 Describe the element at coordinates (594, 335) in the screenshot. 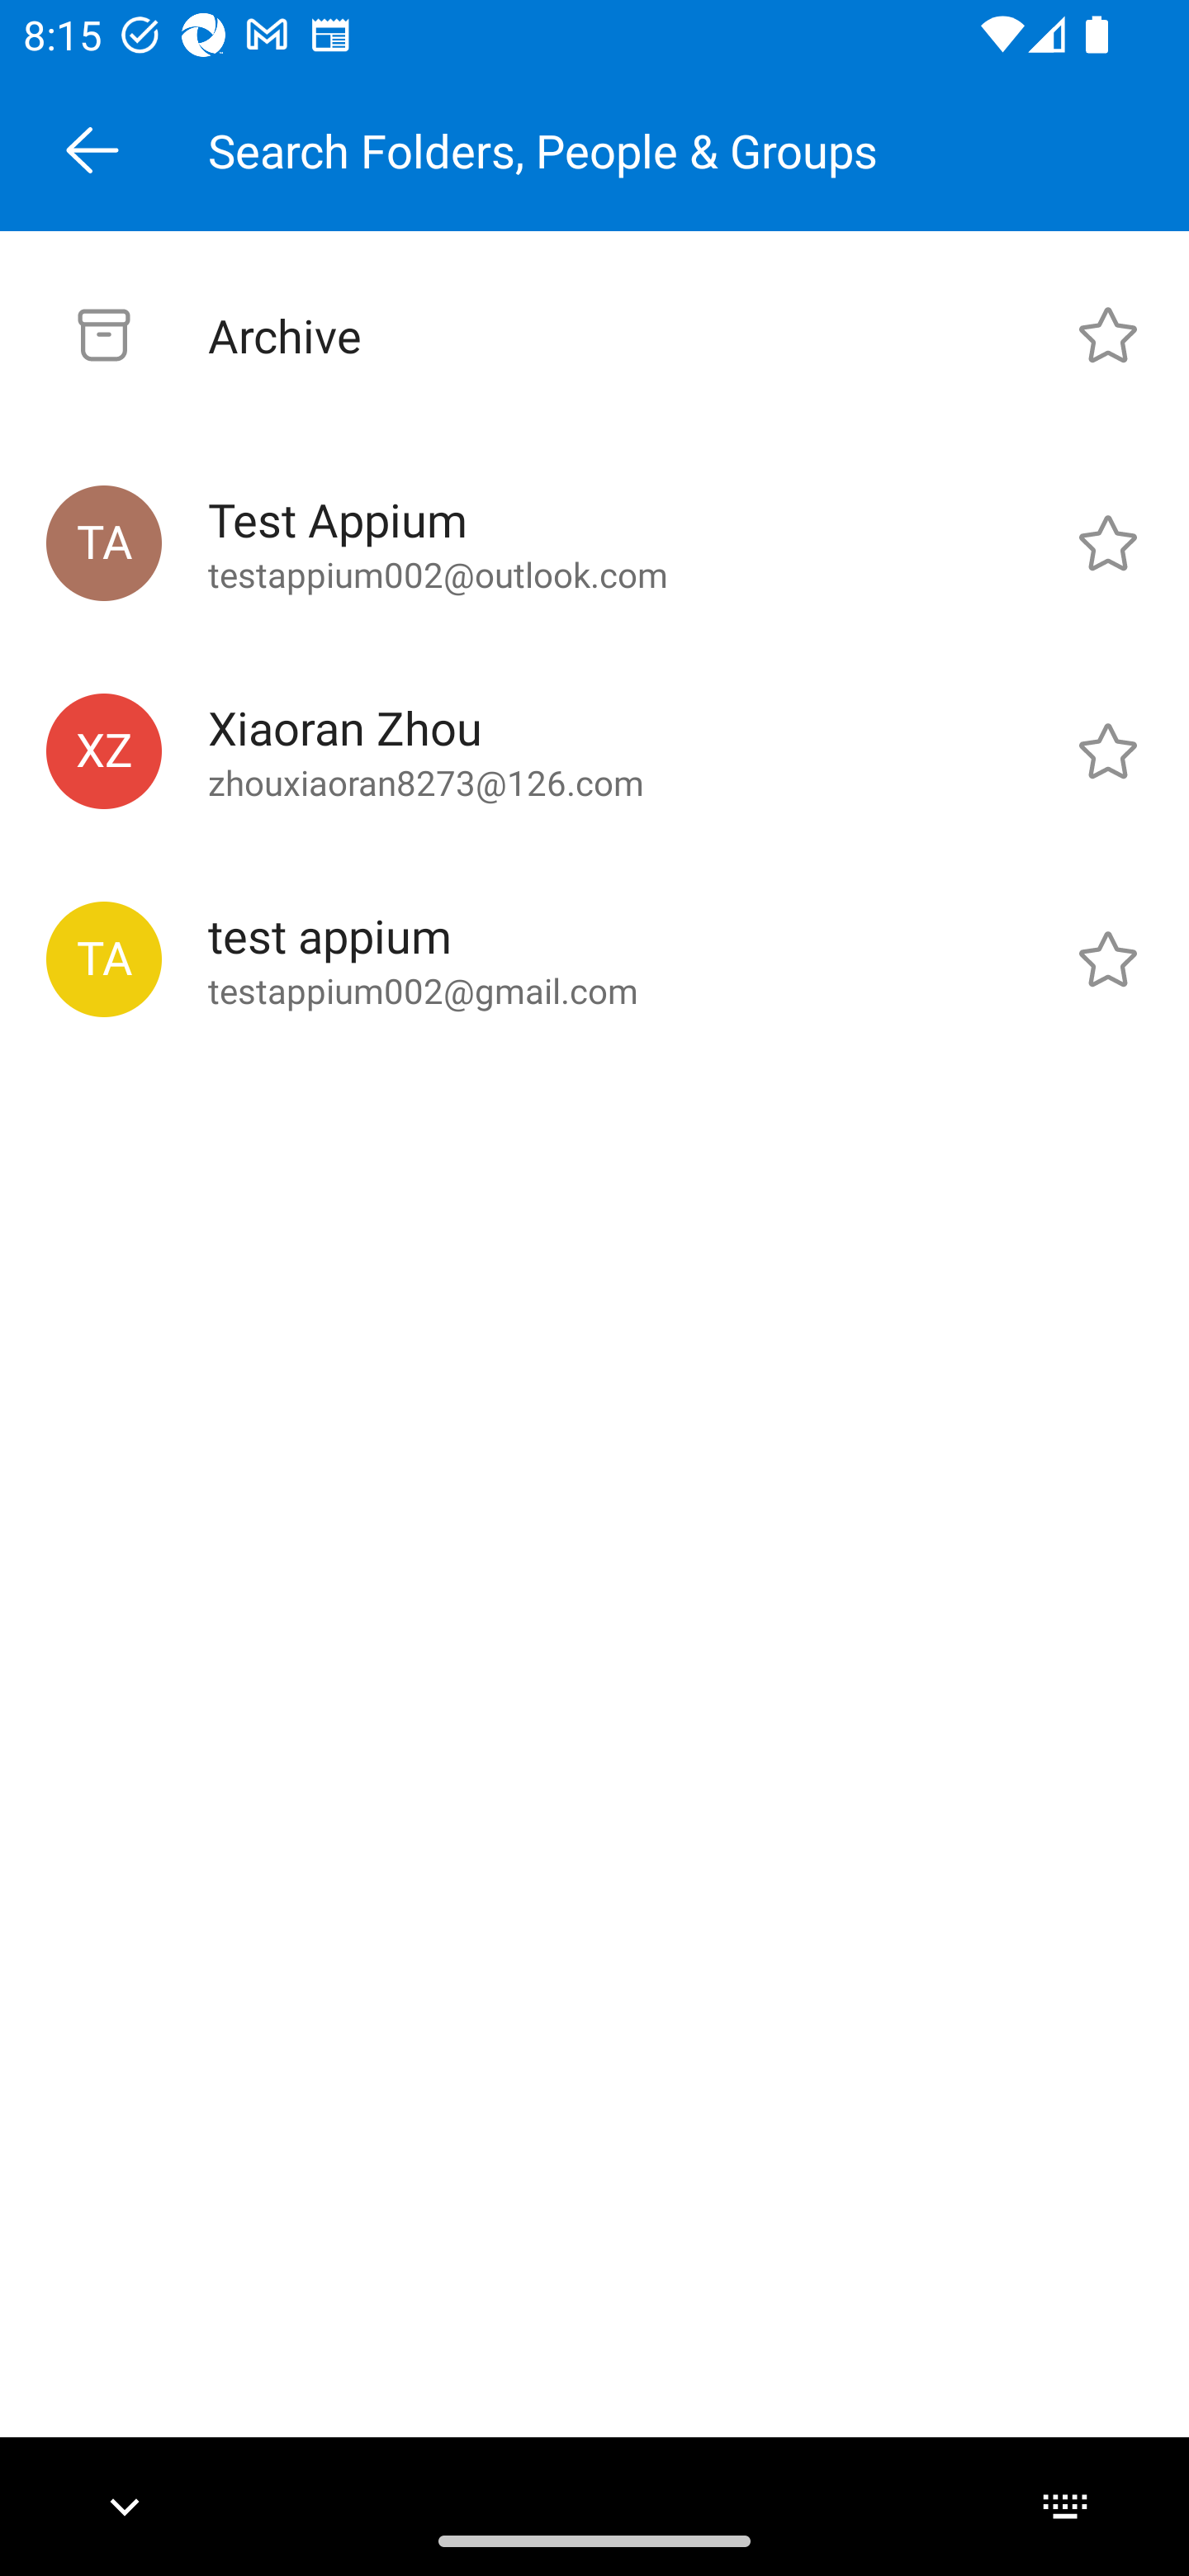

I see `Archive` at that location.